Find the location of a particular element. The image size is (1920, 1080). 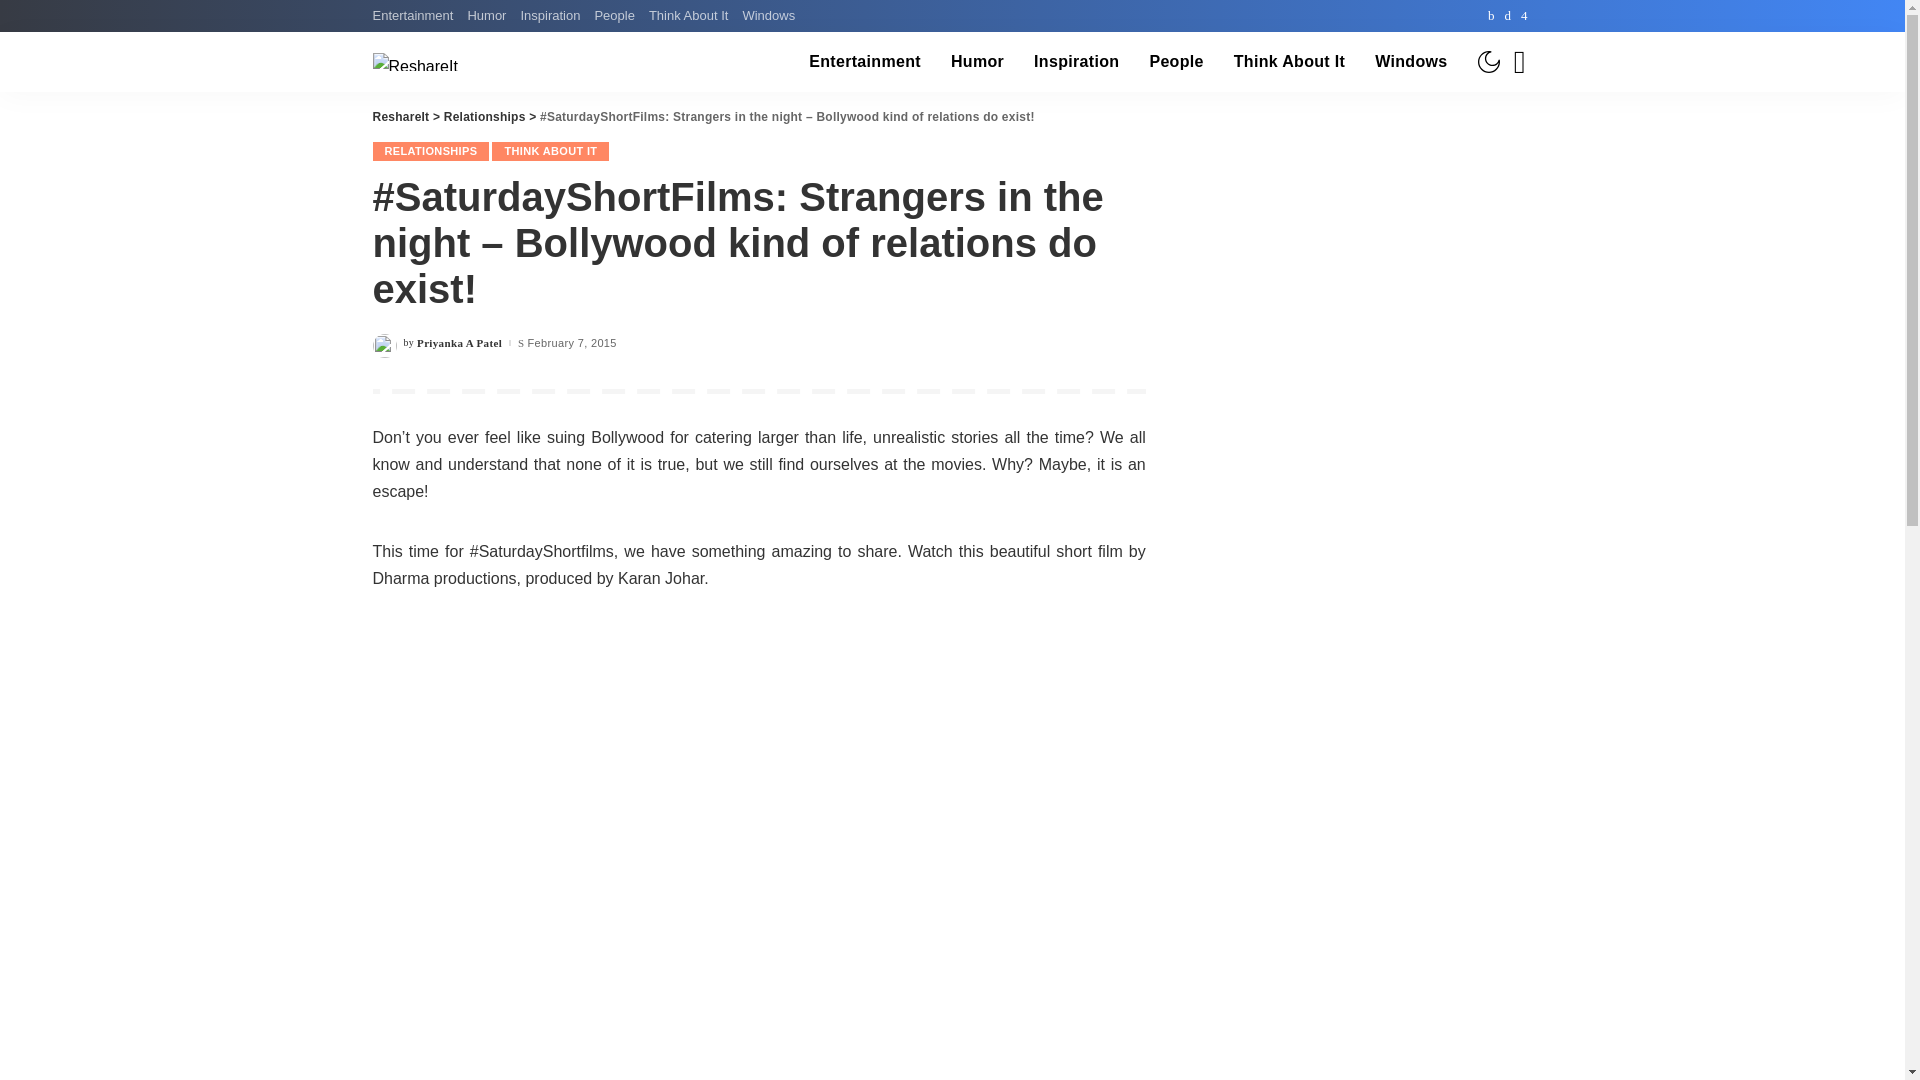

Go to the Relationships Category archives. is located at coordinates (484, 117).